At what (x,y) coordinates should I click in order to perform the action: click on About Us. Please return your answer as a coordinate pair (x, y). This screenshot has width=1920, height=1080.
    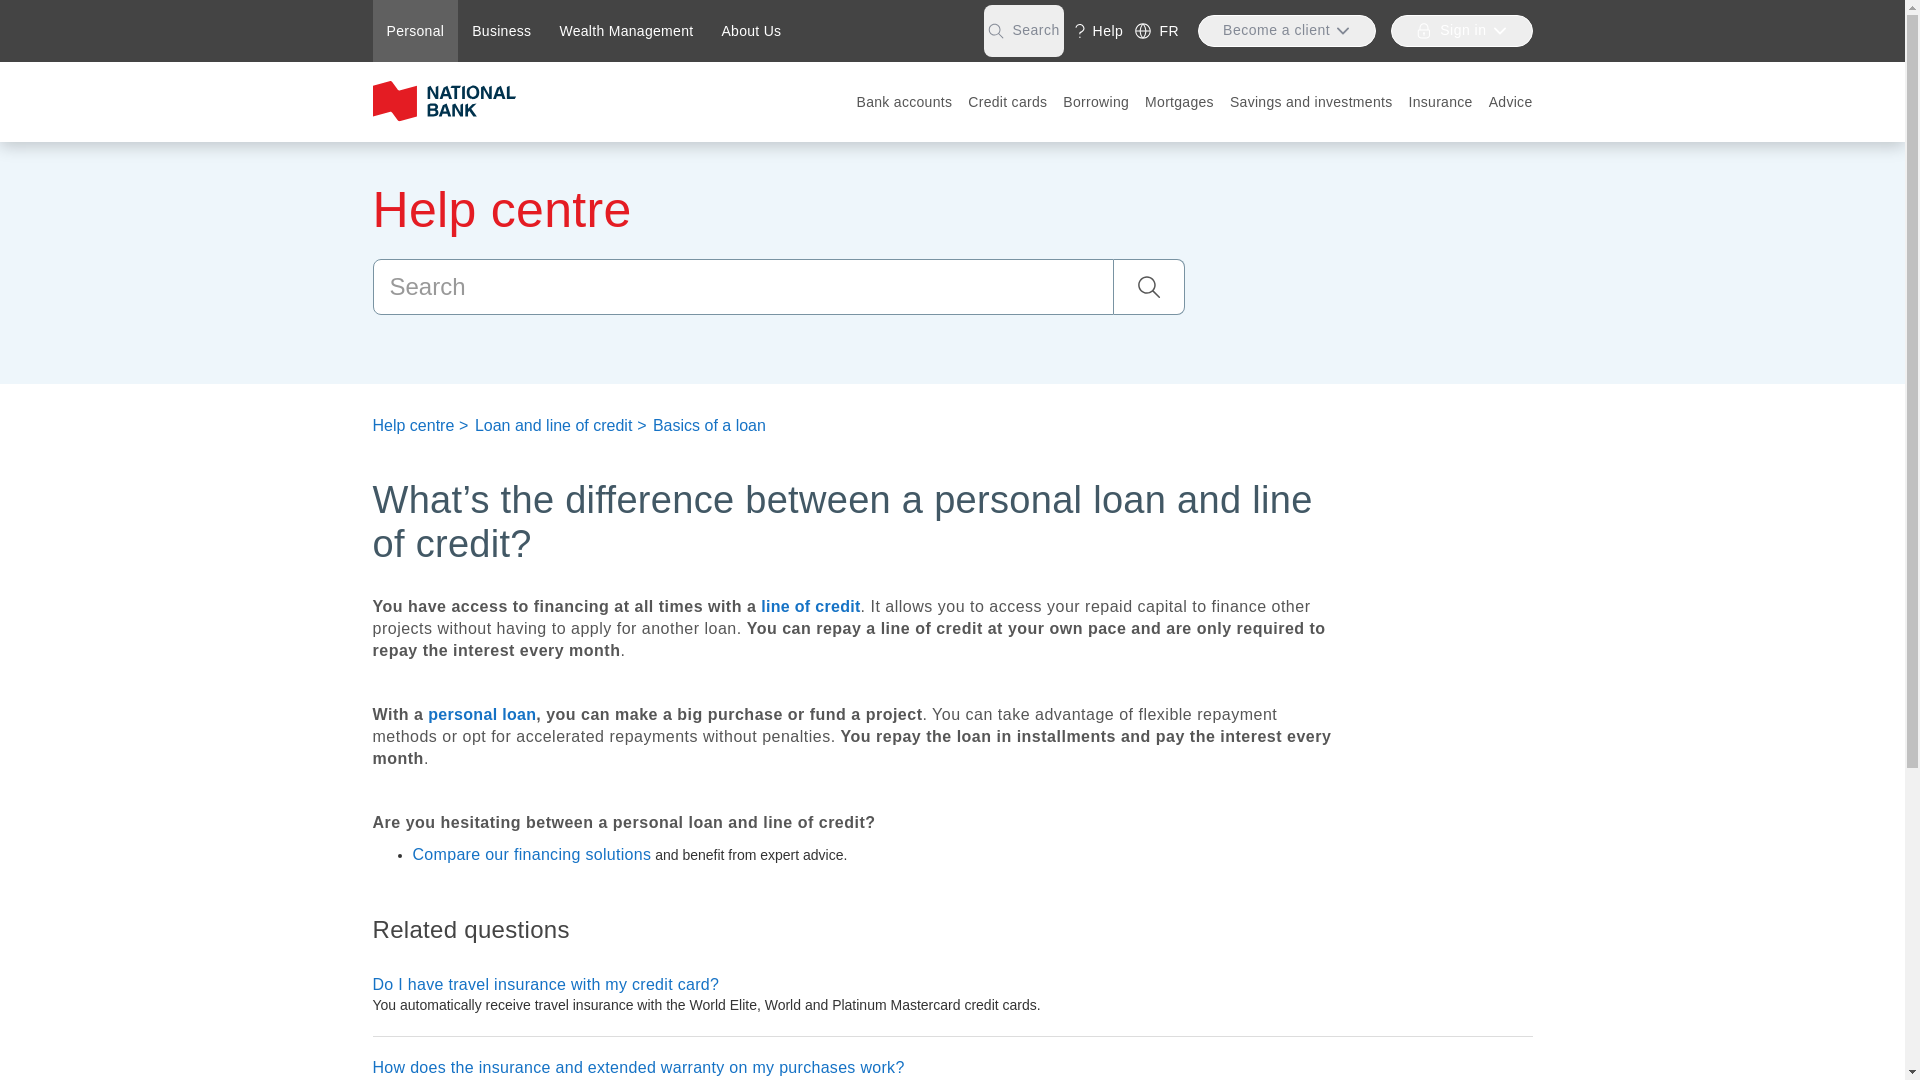
    Looking at the image, I should click on (750, 31).